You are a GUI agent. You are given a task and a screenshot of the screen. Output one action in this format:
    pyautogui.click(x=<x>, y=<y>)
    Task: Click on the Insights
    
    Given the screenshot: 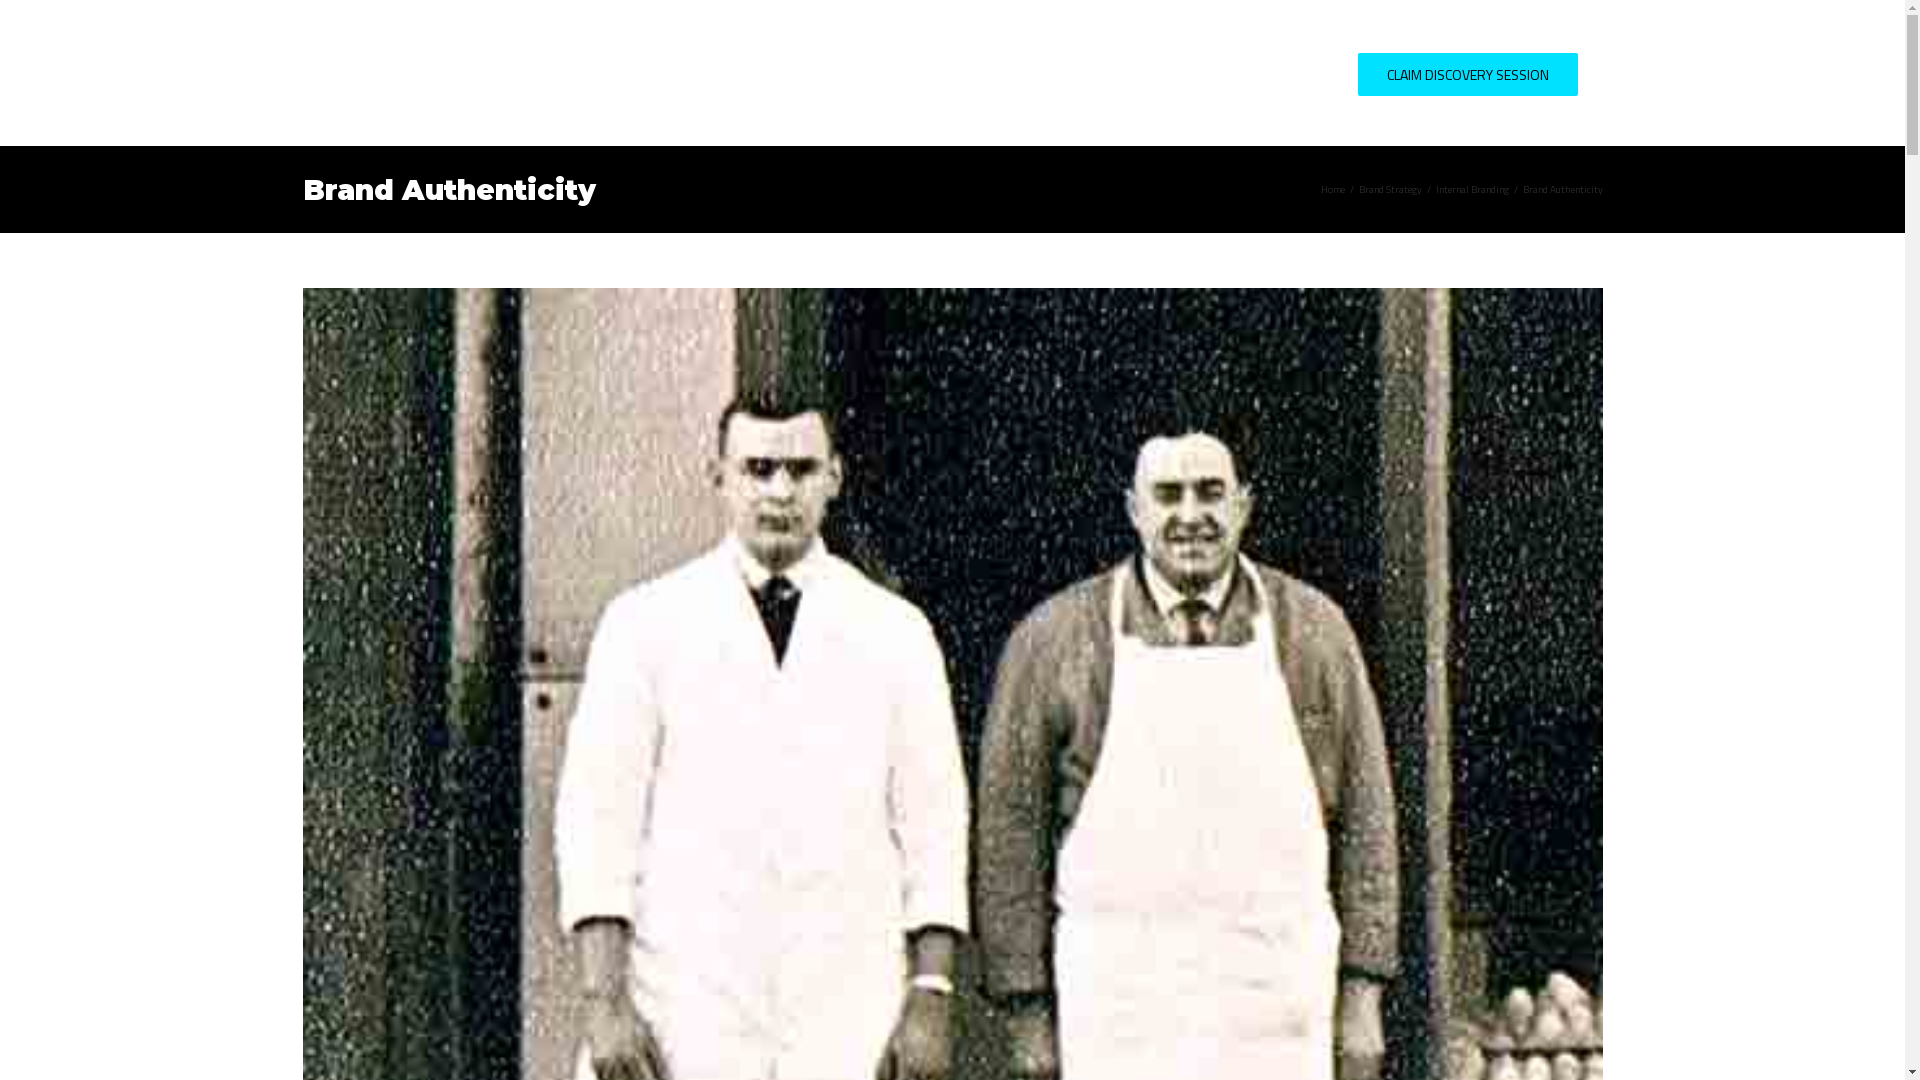 What is the action you would take?
    pyautogui.click(x=1192, y=73)
    